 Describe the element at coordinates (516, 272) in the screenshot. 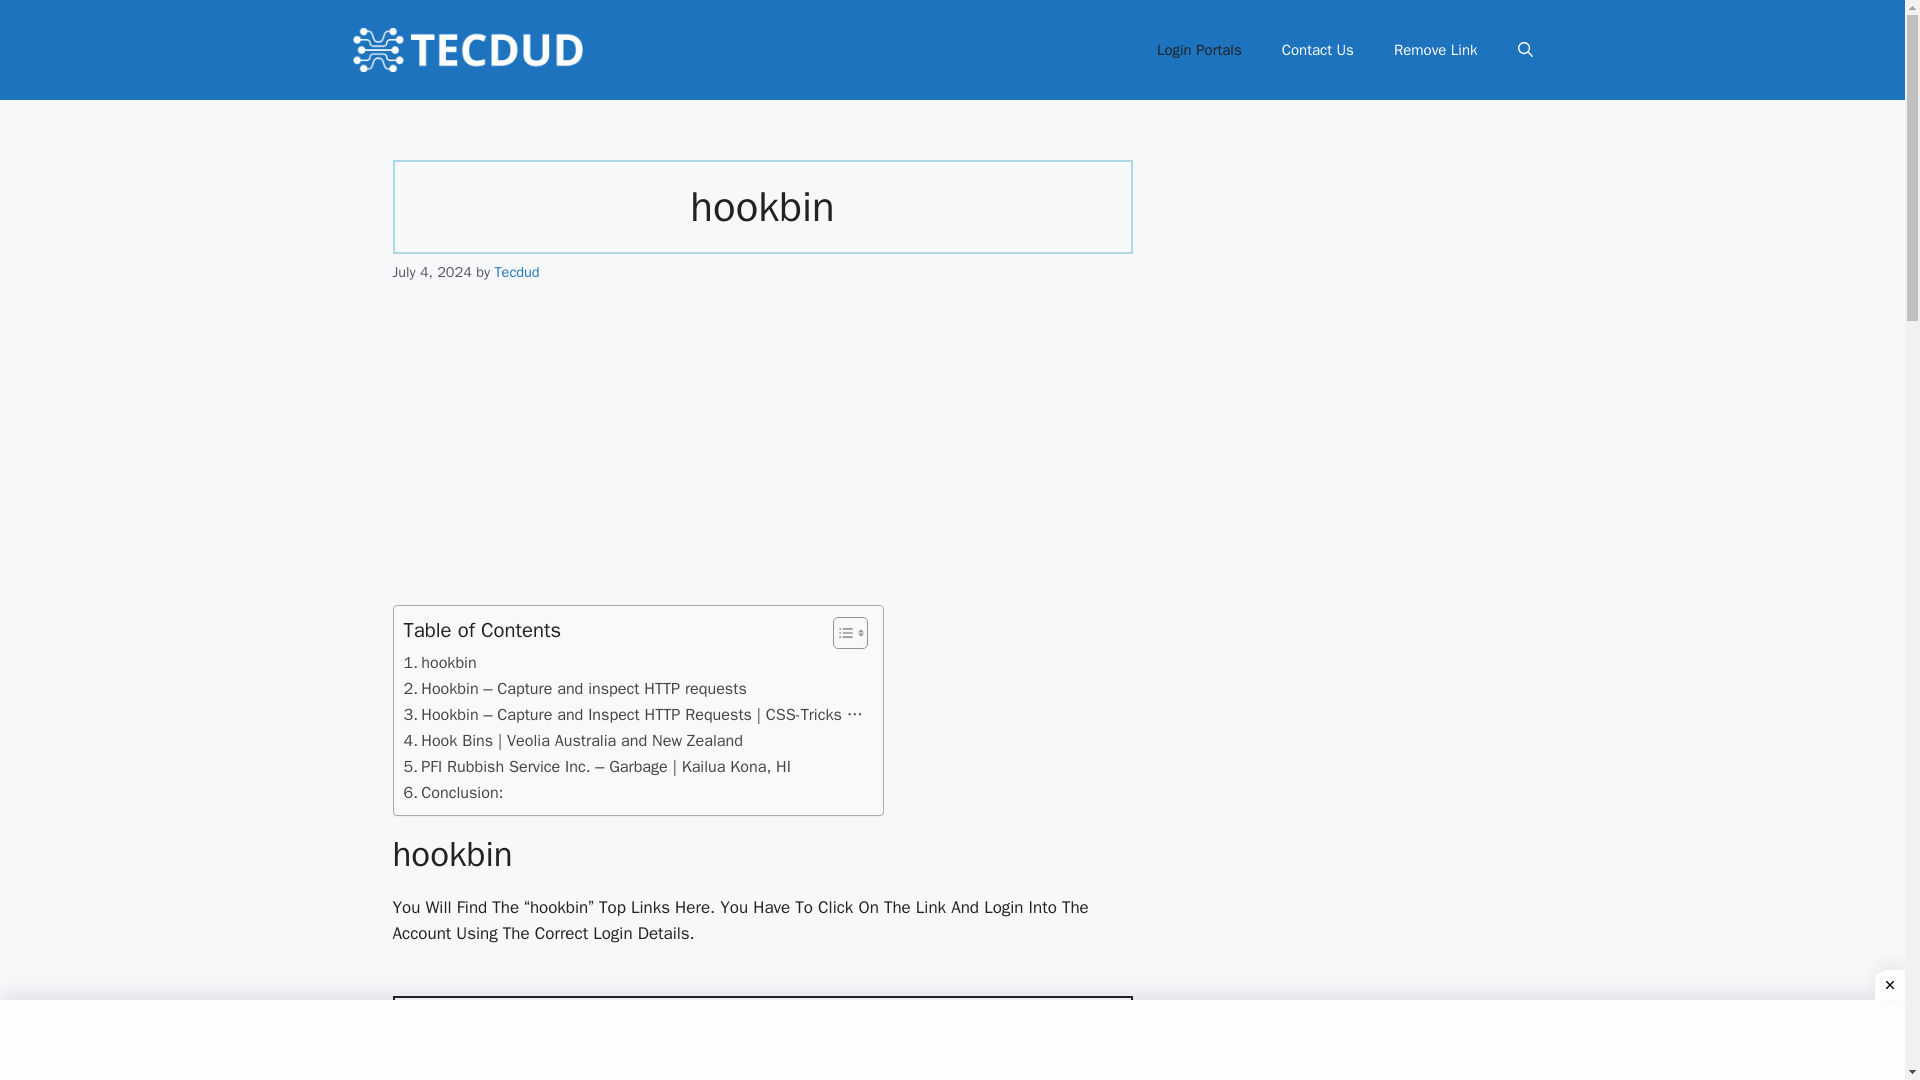

I see `Tecdud` at that location.